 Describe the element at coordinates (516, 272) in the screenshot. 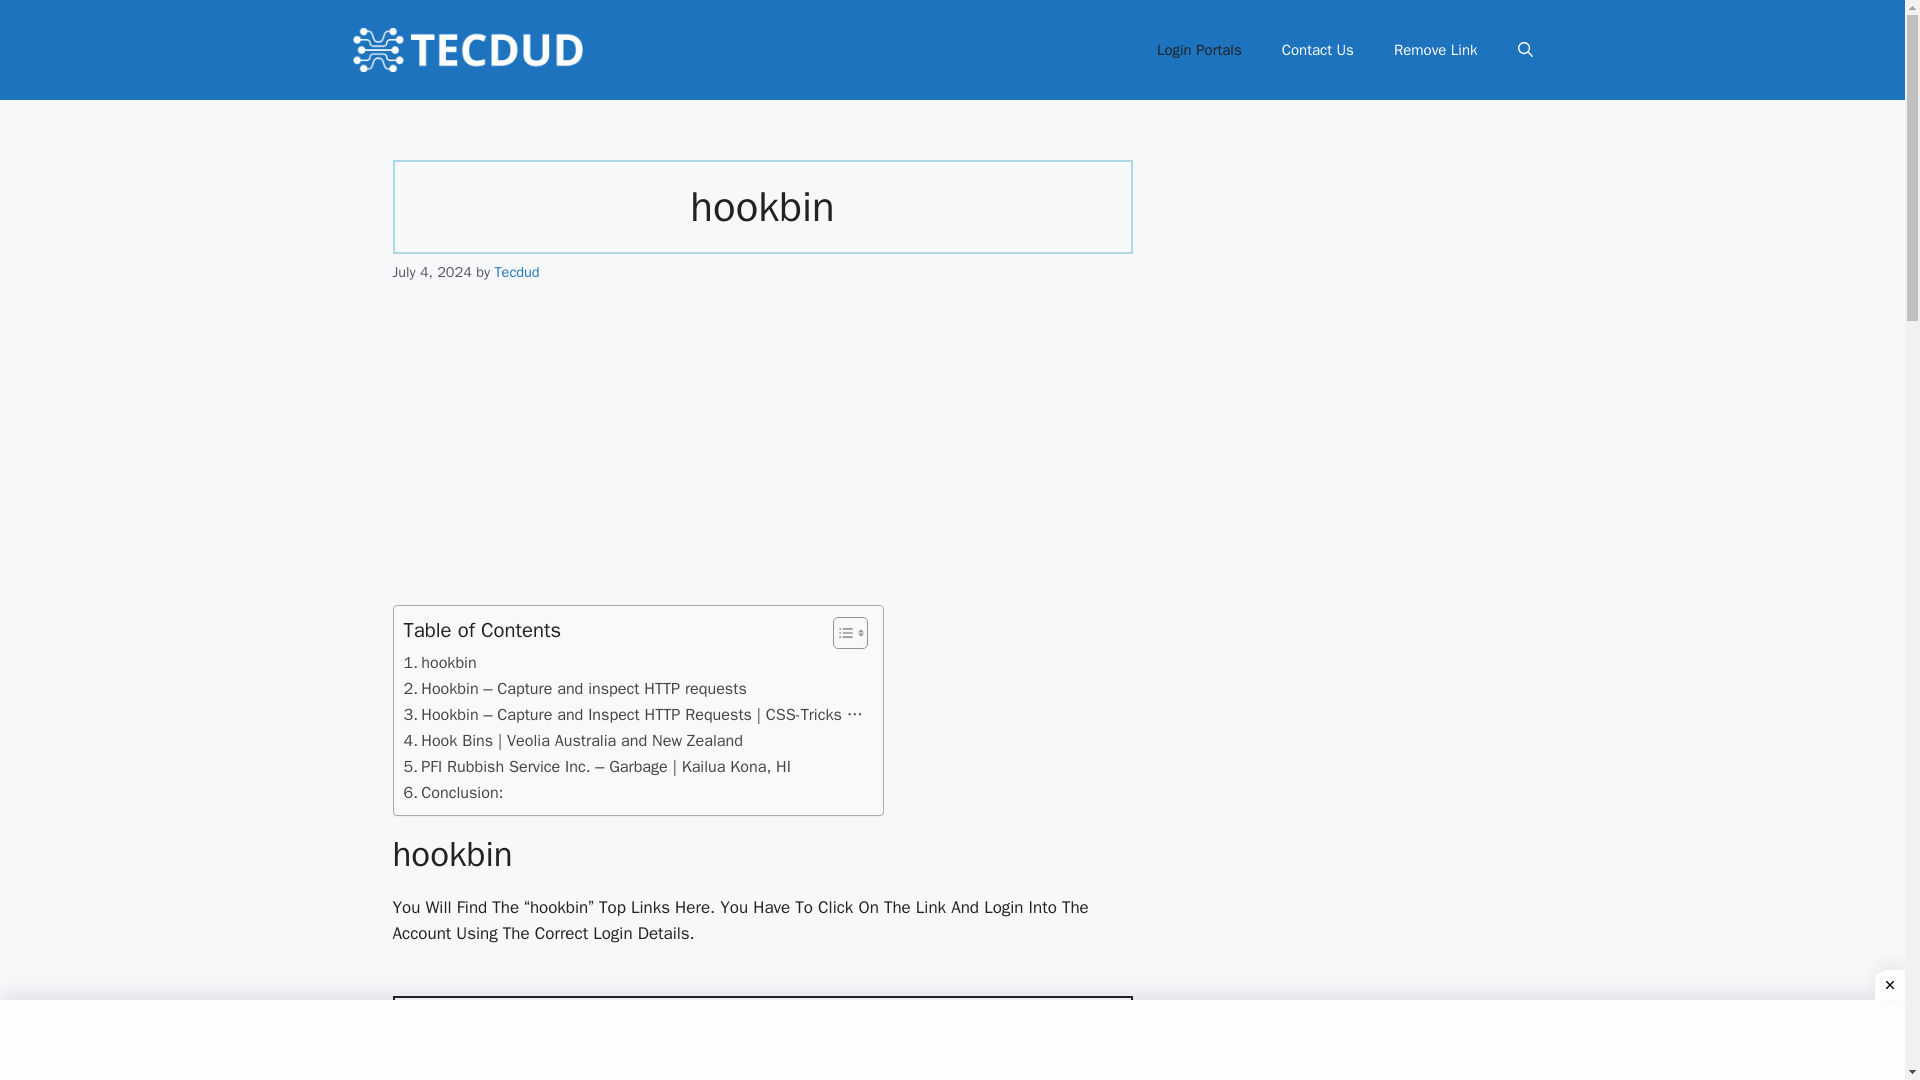

I see `Tecdud` at that location.